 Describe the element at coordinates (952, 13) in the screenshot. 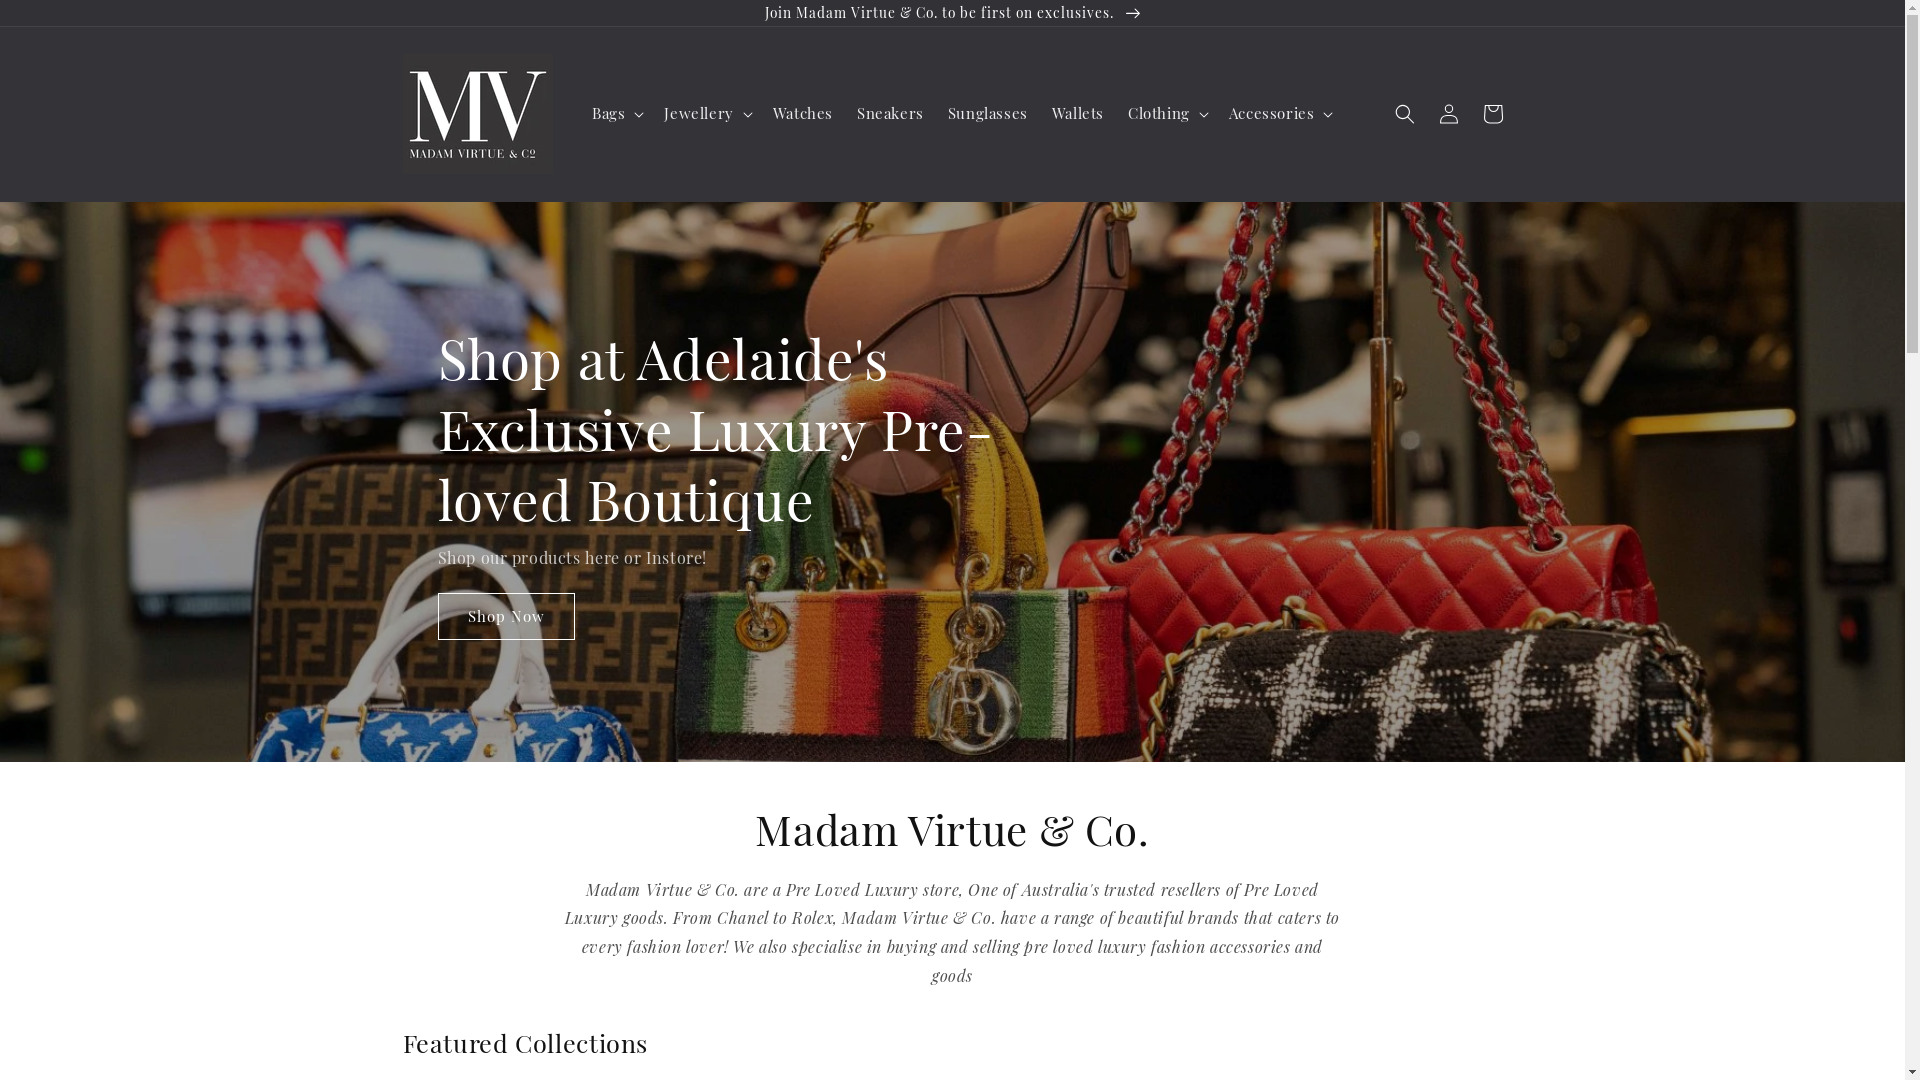

I see `Join Madam Virtue & Co. to be first on exclusives.` at that location.